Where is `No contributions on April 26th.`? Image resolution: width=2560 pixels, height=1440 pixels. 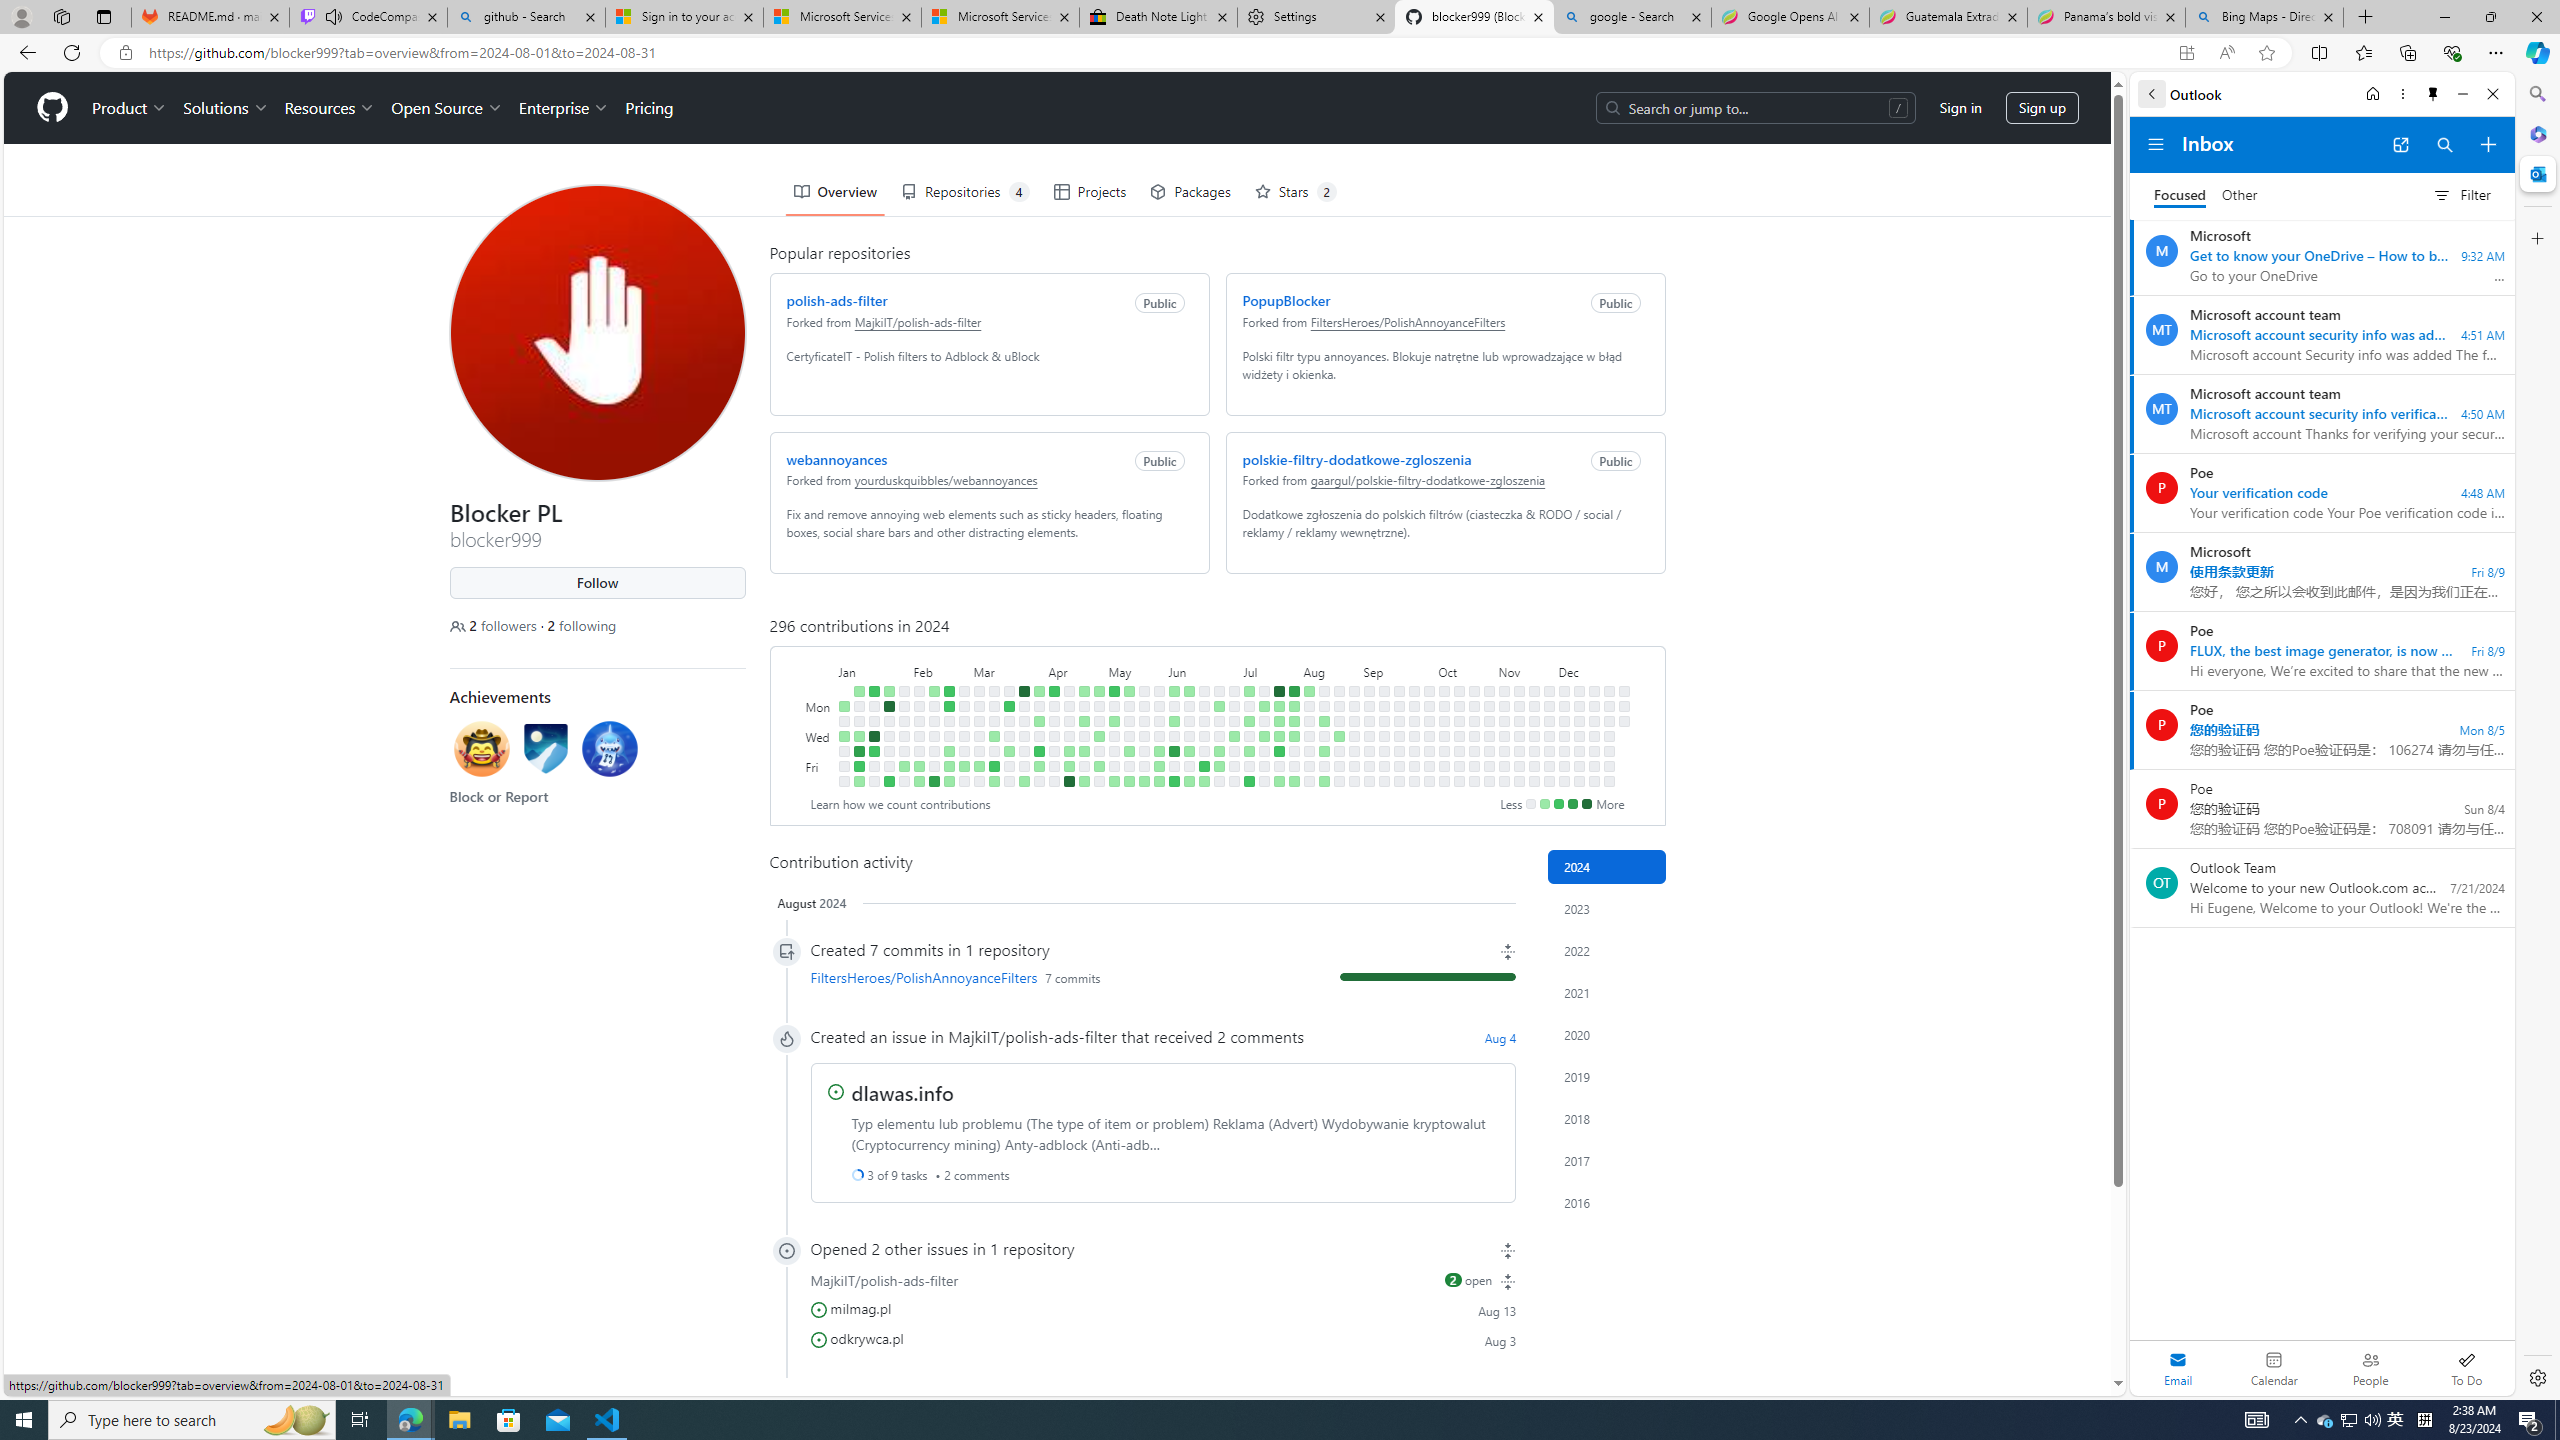
No contributions on April 26th. is located at coordinates (1084, 766).